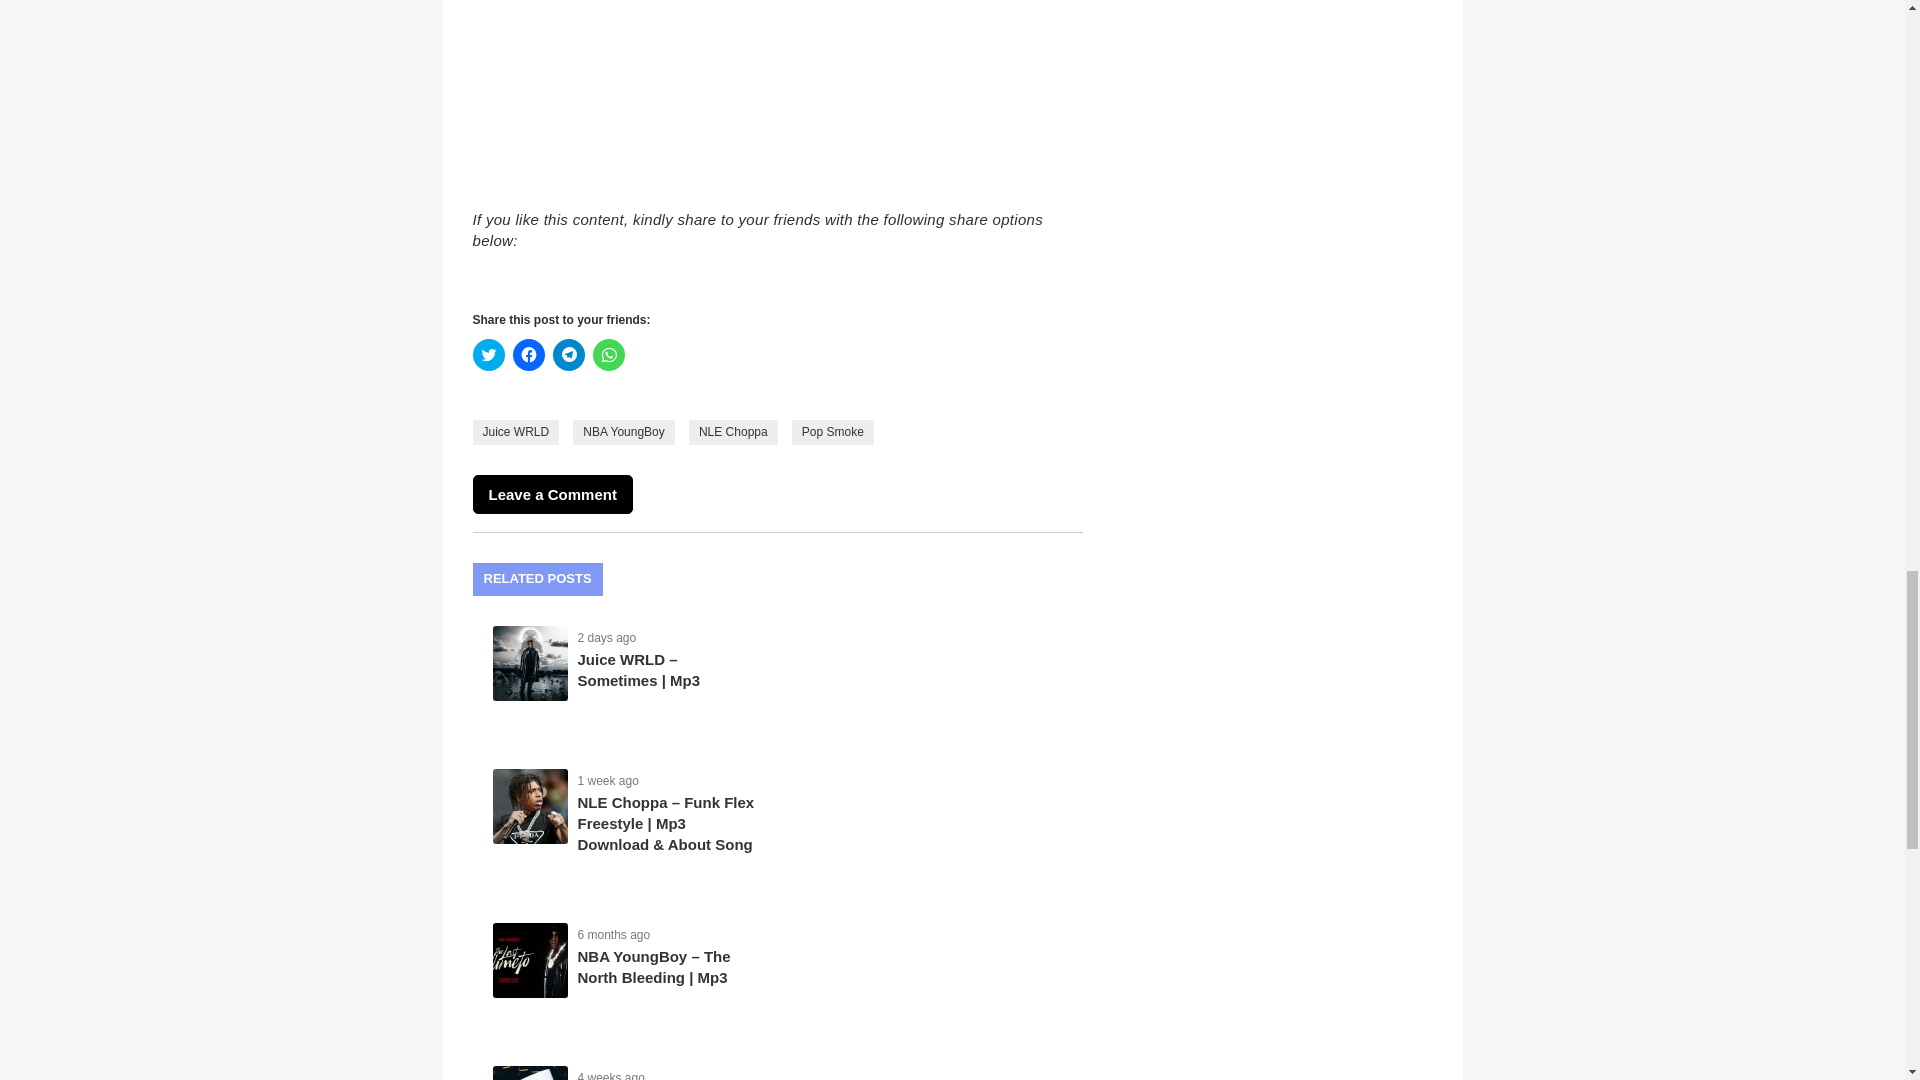  Describe the element at coordinates (733, 432) in the screenshot. I see `NLE Choppa` at that location.